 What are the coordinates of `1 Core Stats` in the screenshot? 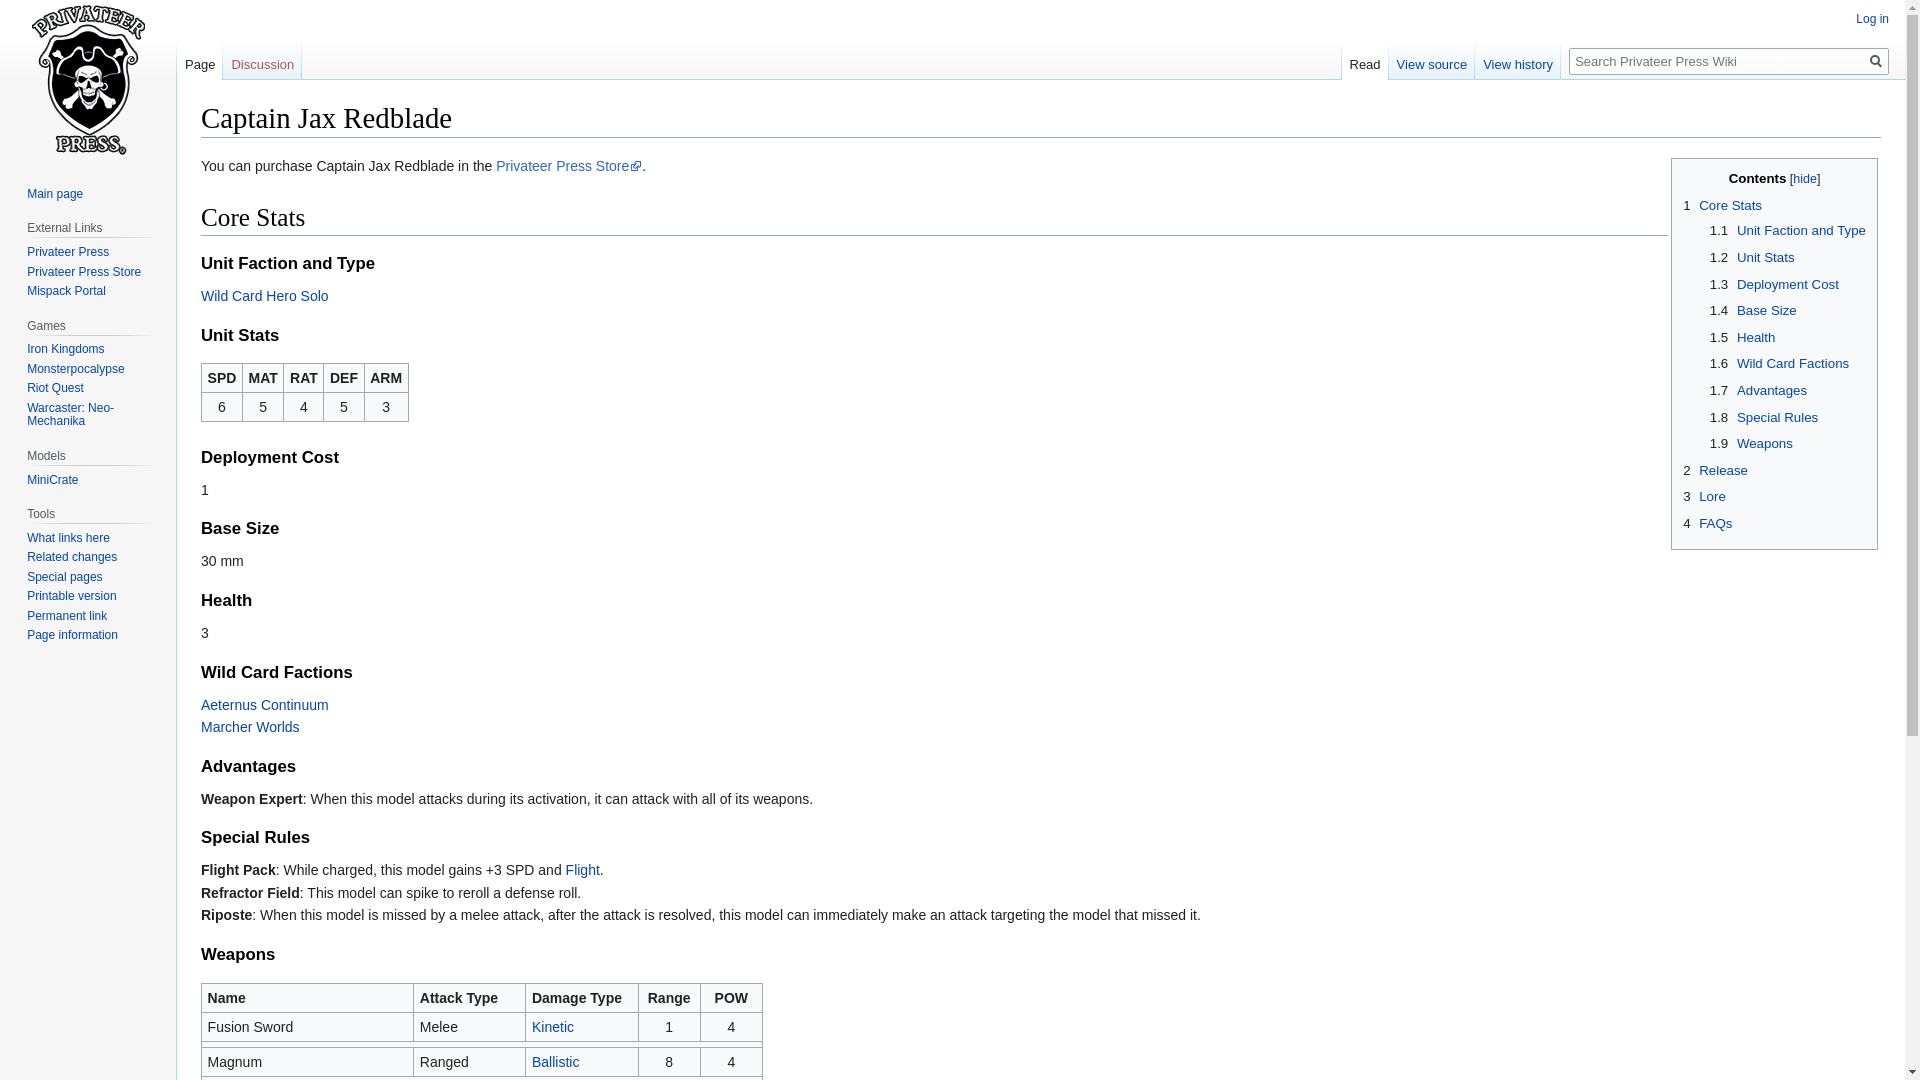 It's located at (1722, 204).